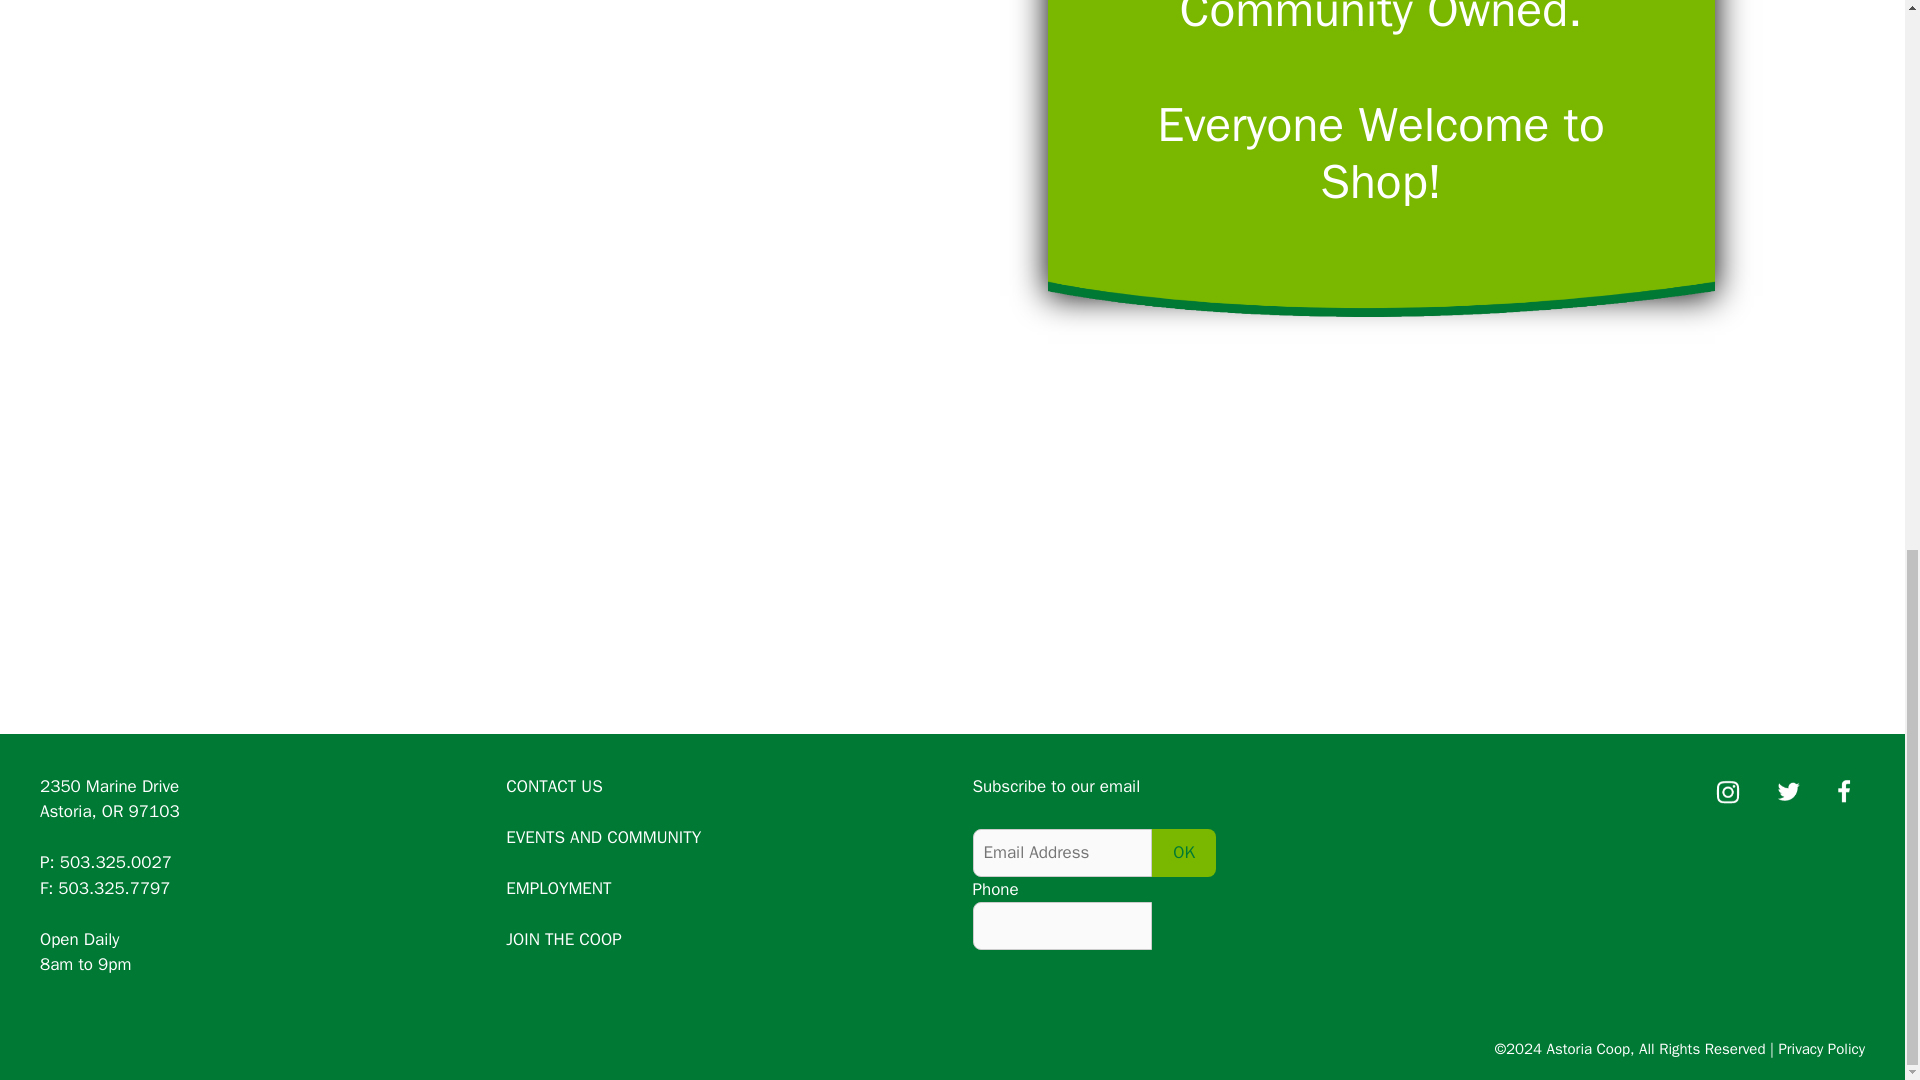 This screenshot has height=1080, width=1920. Describe the element at coordinates (1184, 852) in the screenshot. I see `OK` at that location.